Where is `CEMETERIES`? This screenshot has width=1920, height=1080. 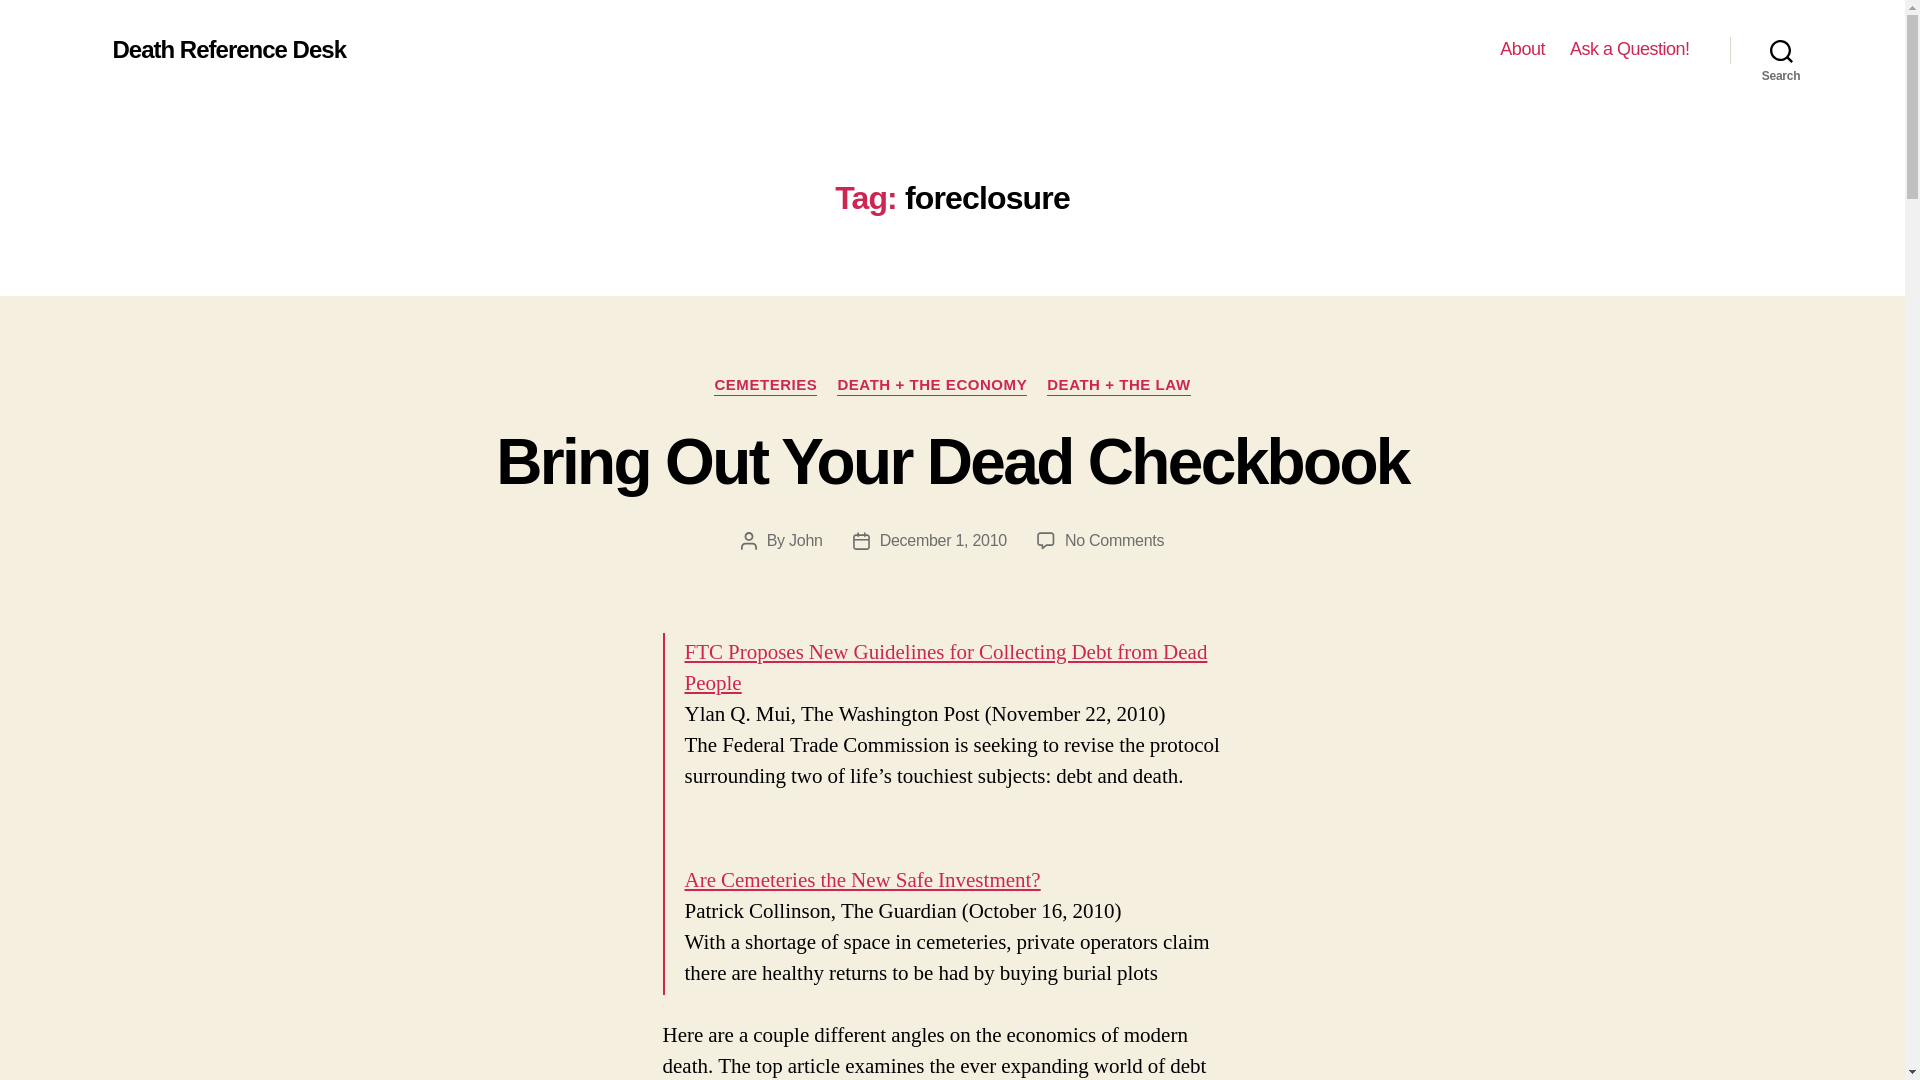 CEMETERIES is located at coordinates (942, 540).